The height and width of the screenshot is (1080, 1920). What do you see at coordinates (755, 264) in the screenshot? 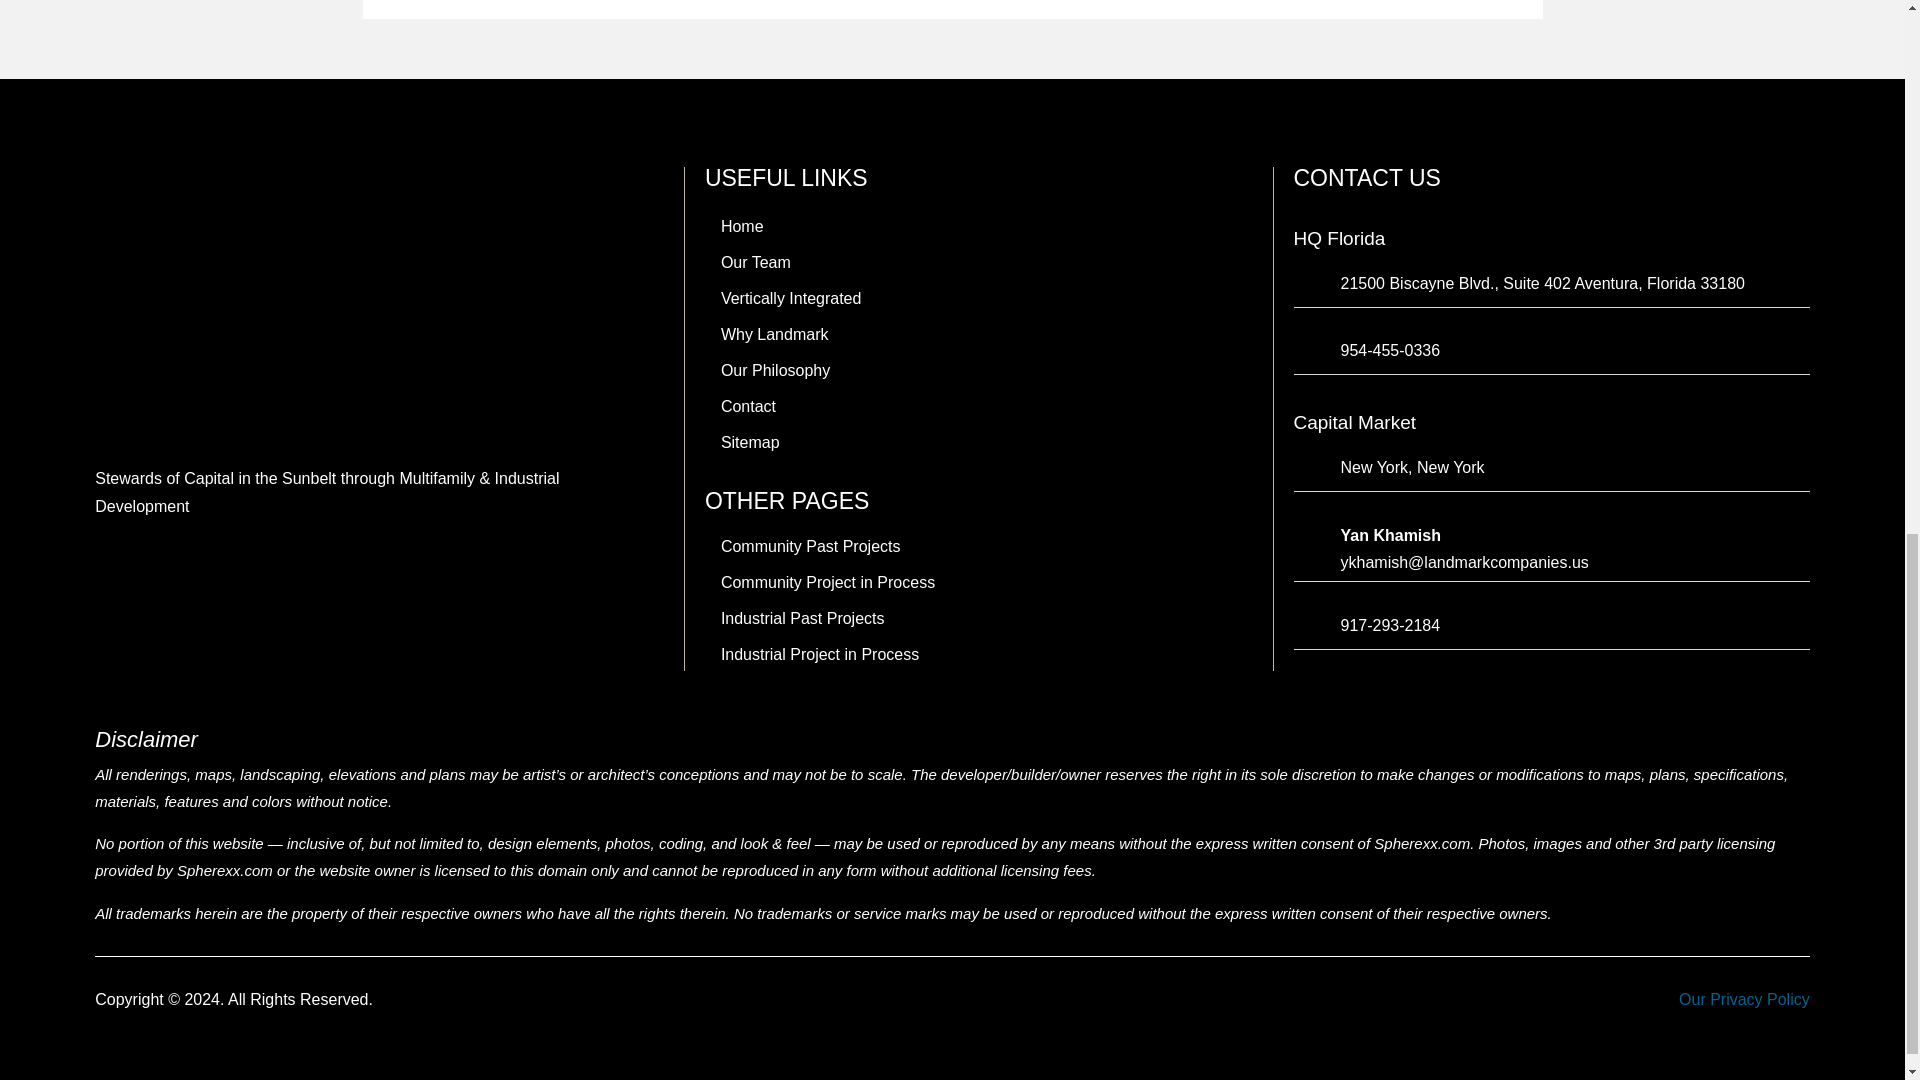
I see `Our Team` at bounding box center [755, 264].